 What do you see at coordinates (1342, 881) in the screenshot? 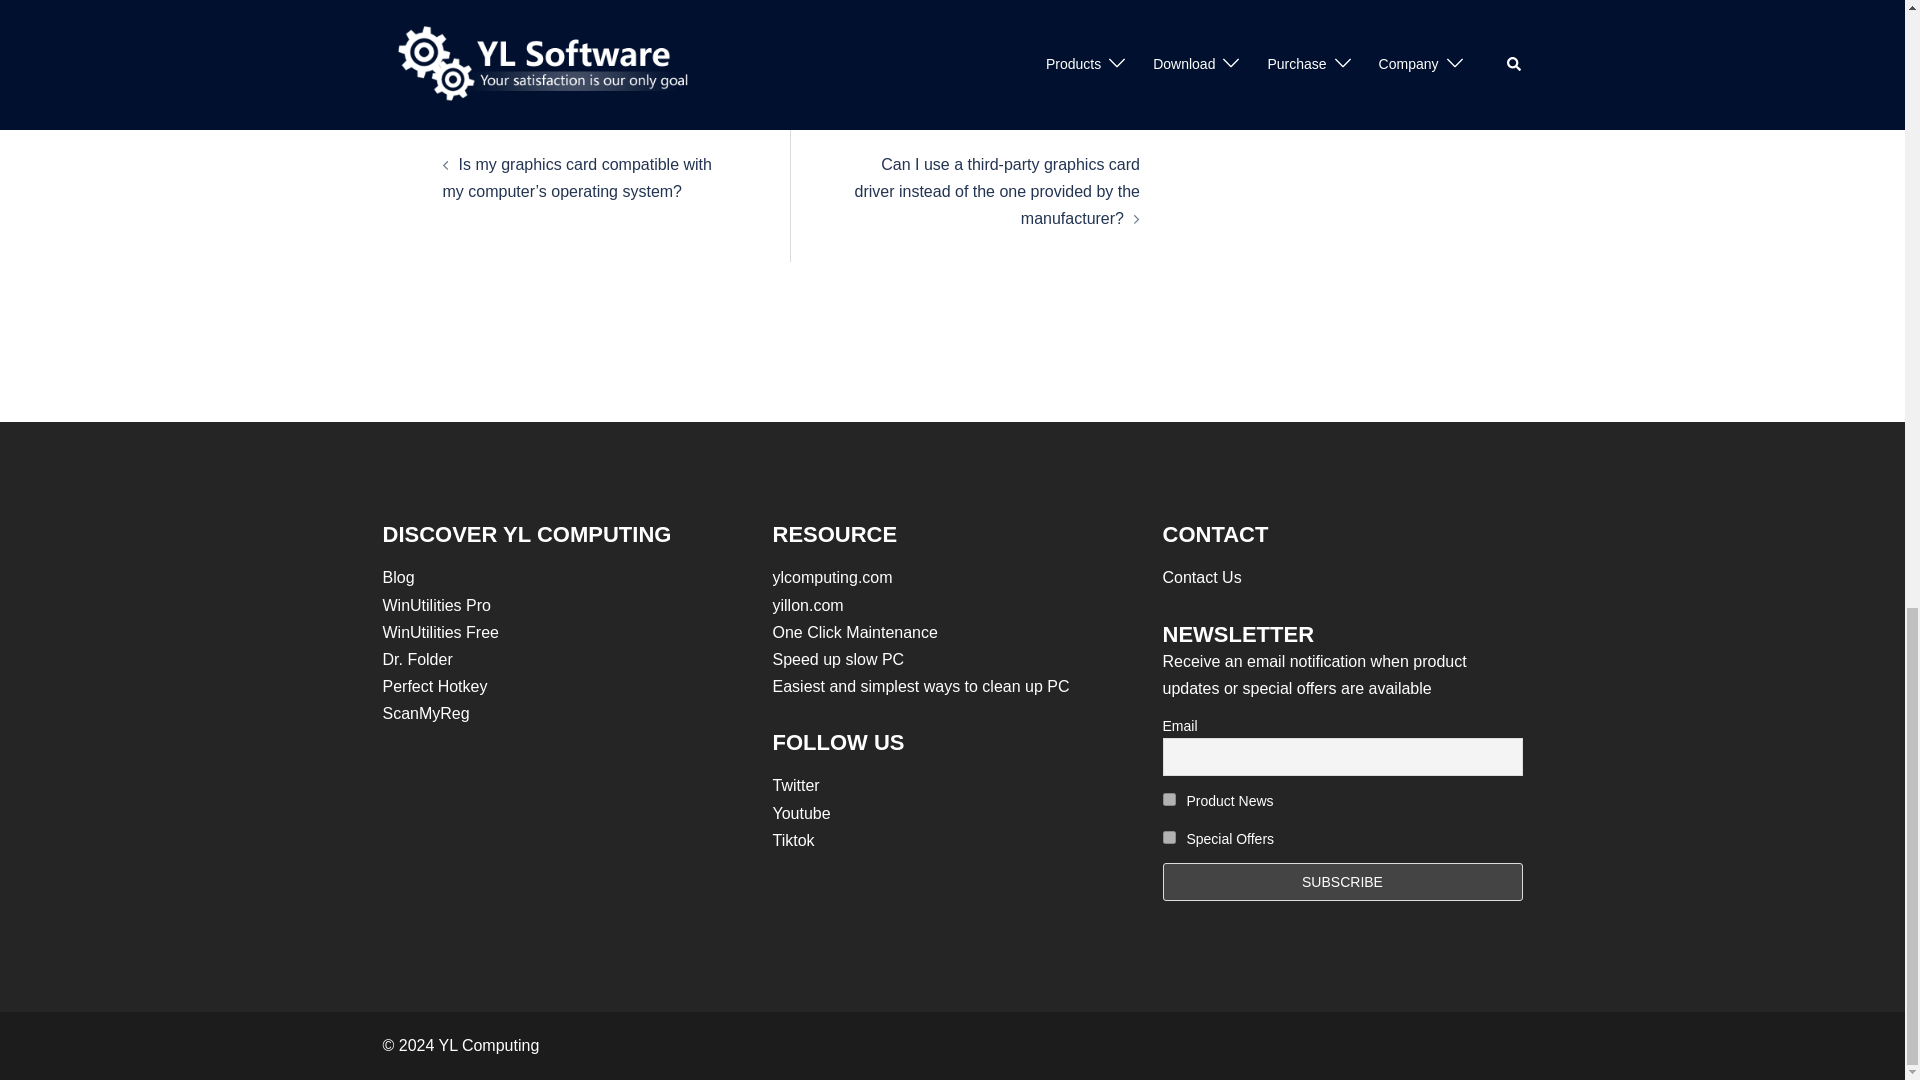
I see `Subscribe` at bounding box center [1342, 881].